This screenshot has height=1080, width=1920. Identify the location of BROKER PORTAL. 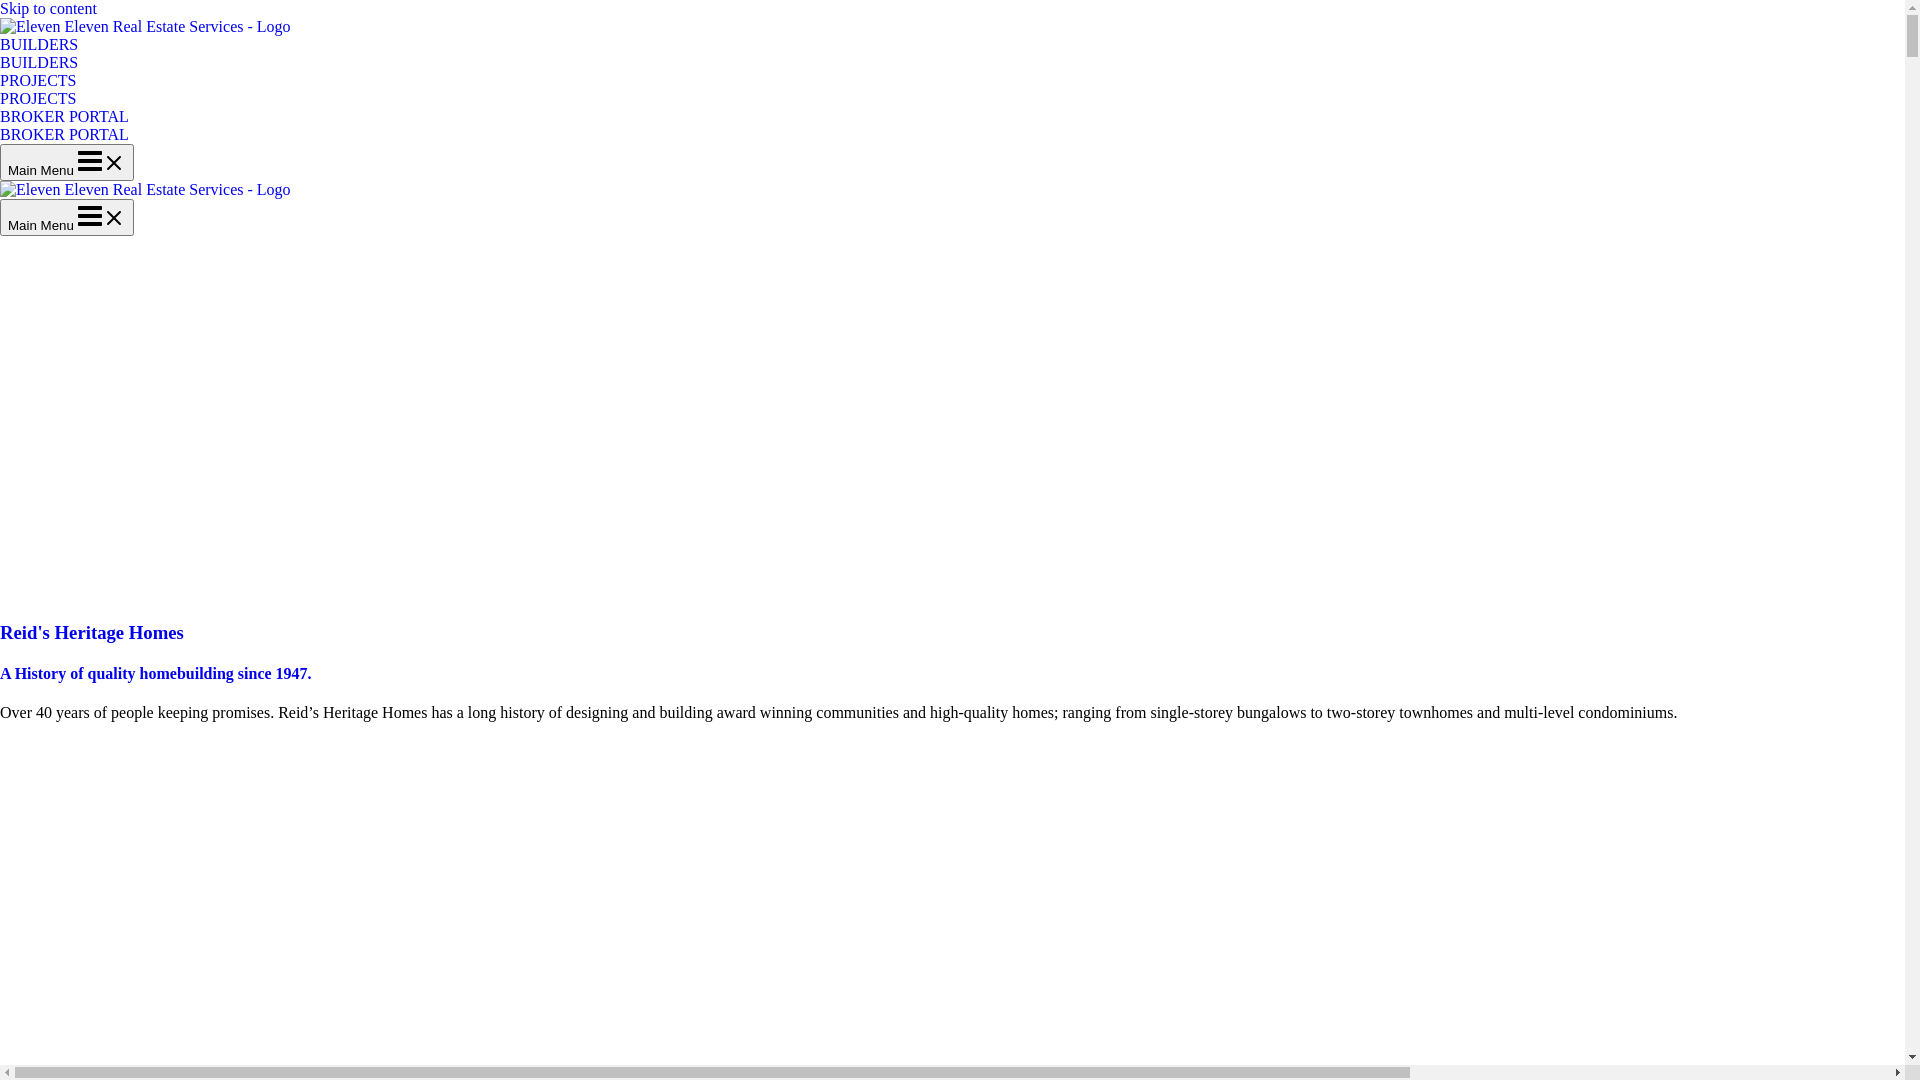
(64, 134).